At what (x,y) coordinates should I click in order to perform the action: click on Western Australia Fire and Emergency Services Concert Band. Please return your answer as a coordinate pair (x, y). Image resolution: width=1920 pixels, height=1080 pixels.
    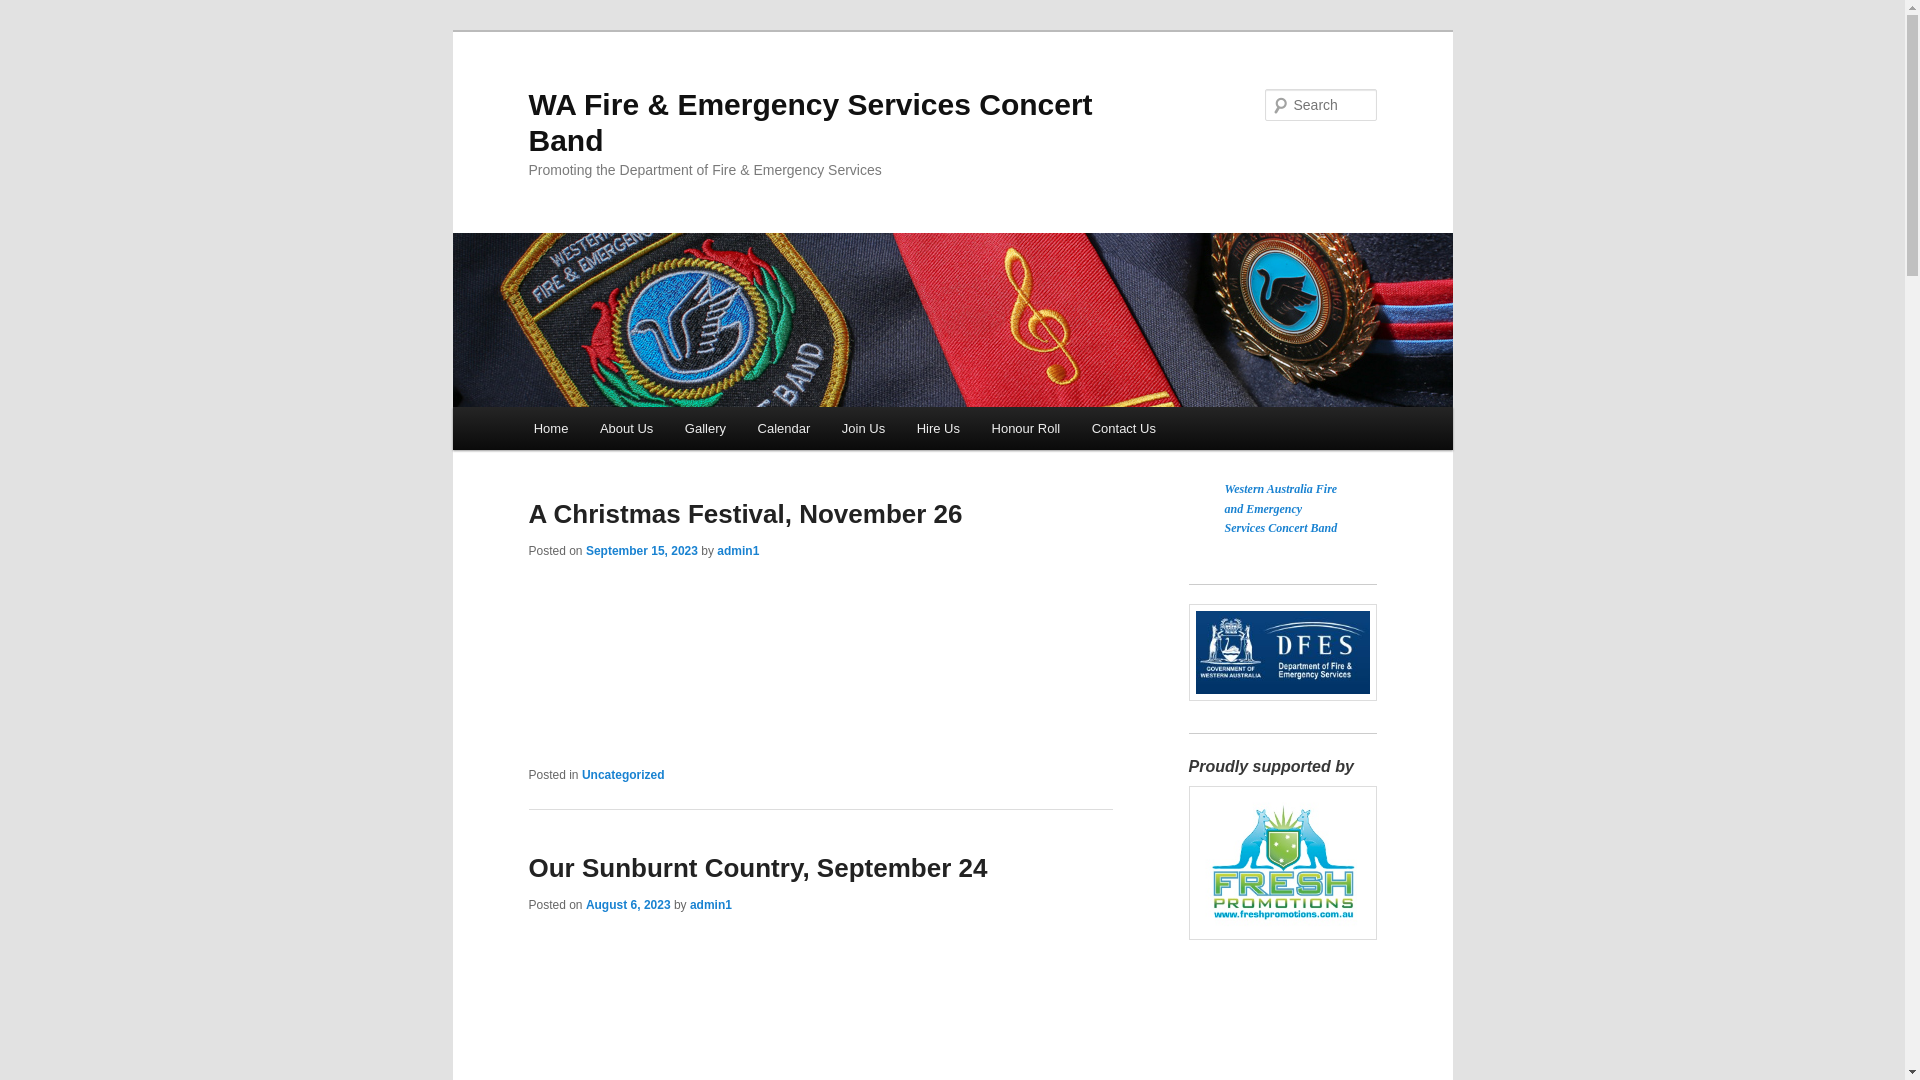
    Looking at the image, I should click on (1280, 508).